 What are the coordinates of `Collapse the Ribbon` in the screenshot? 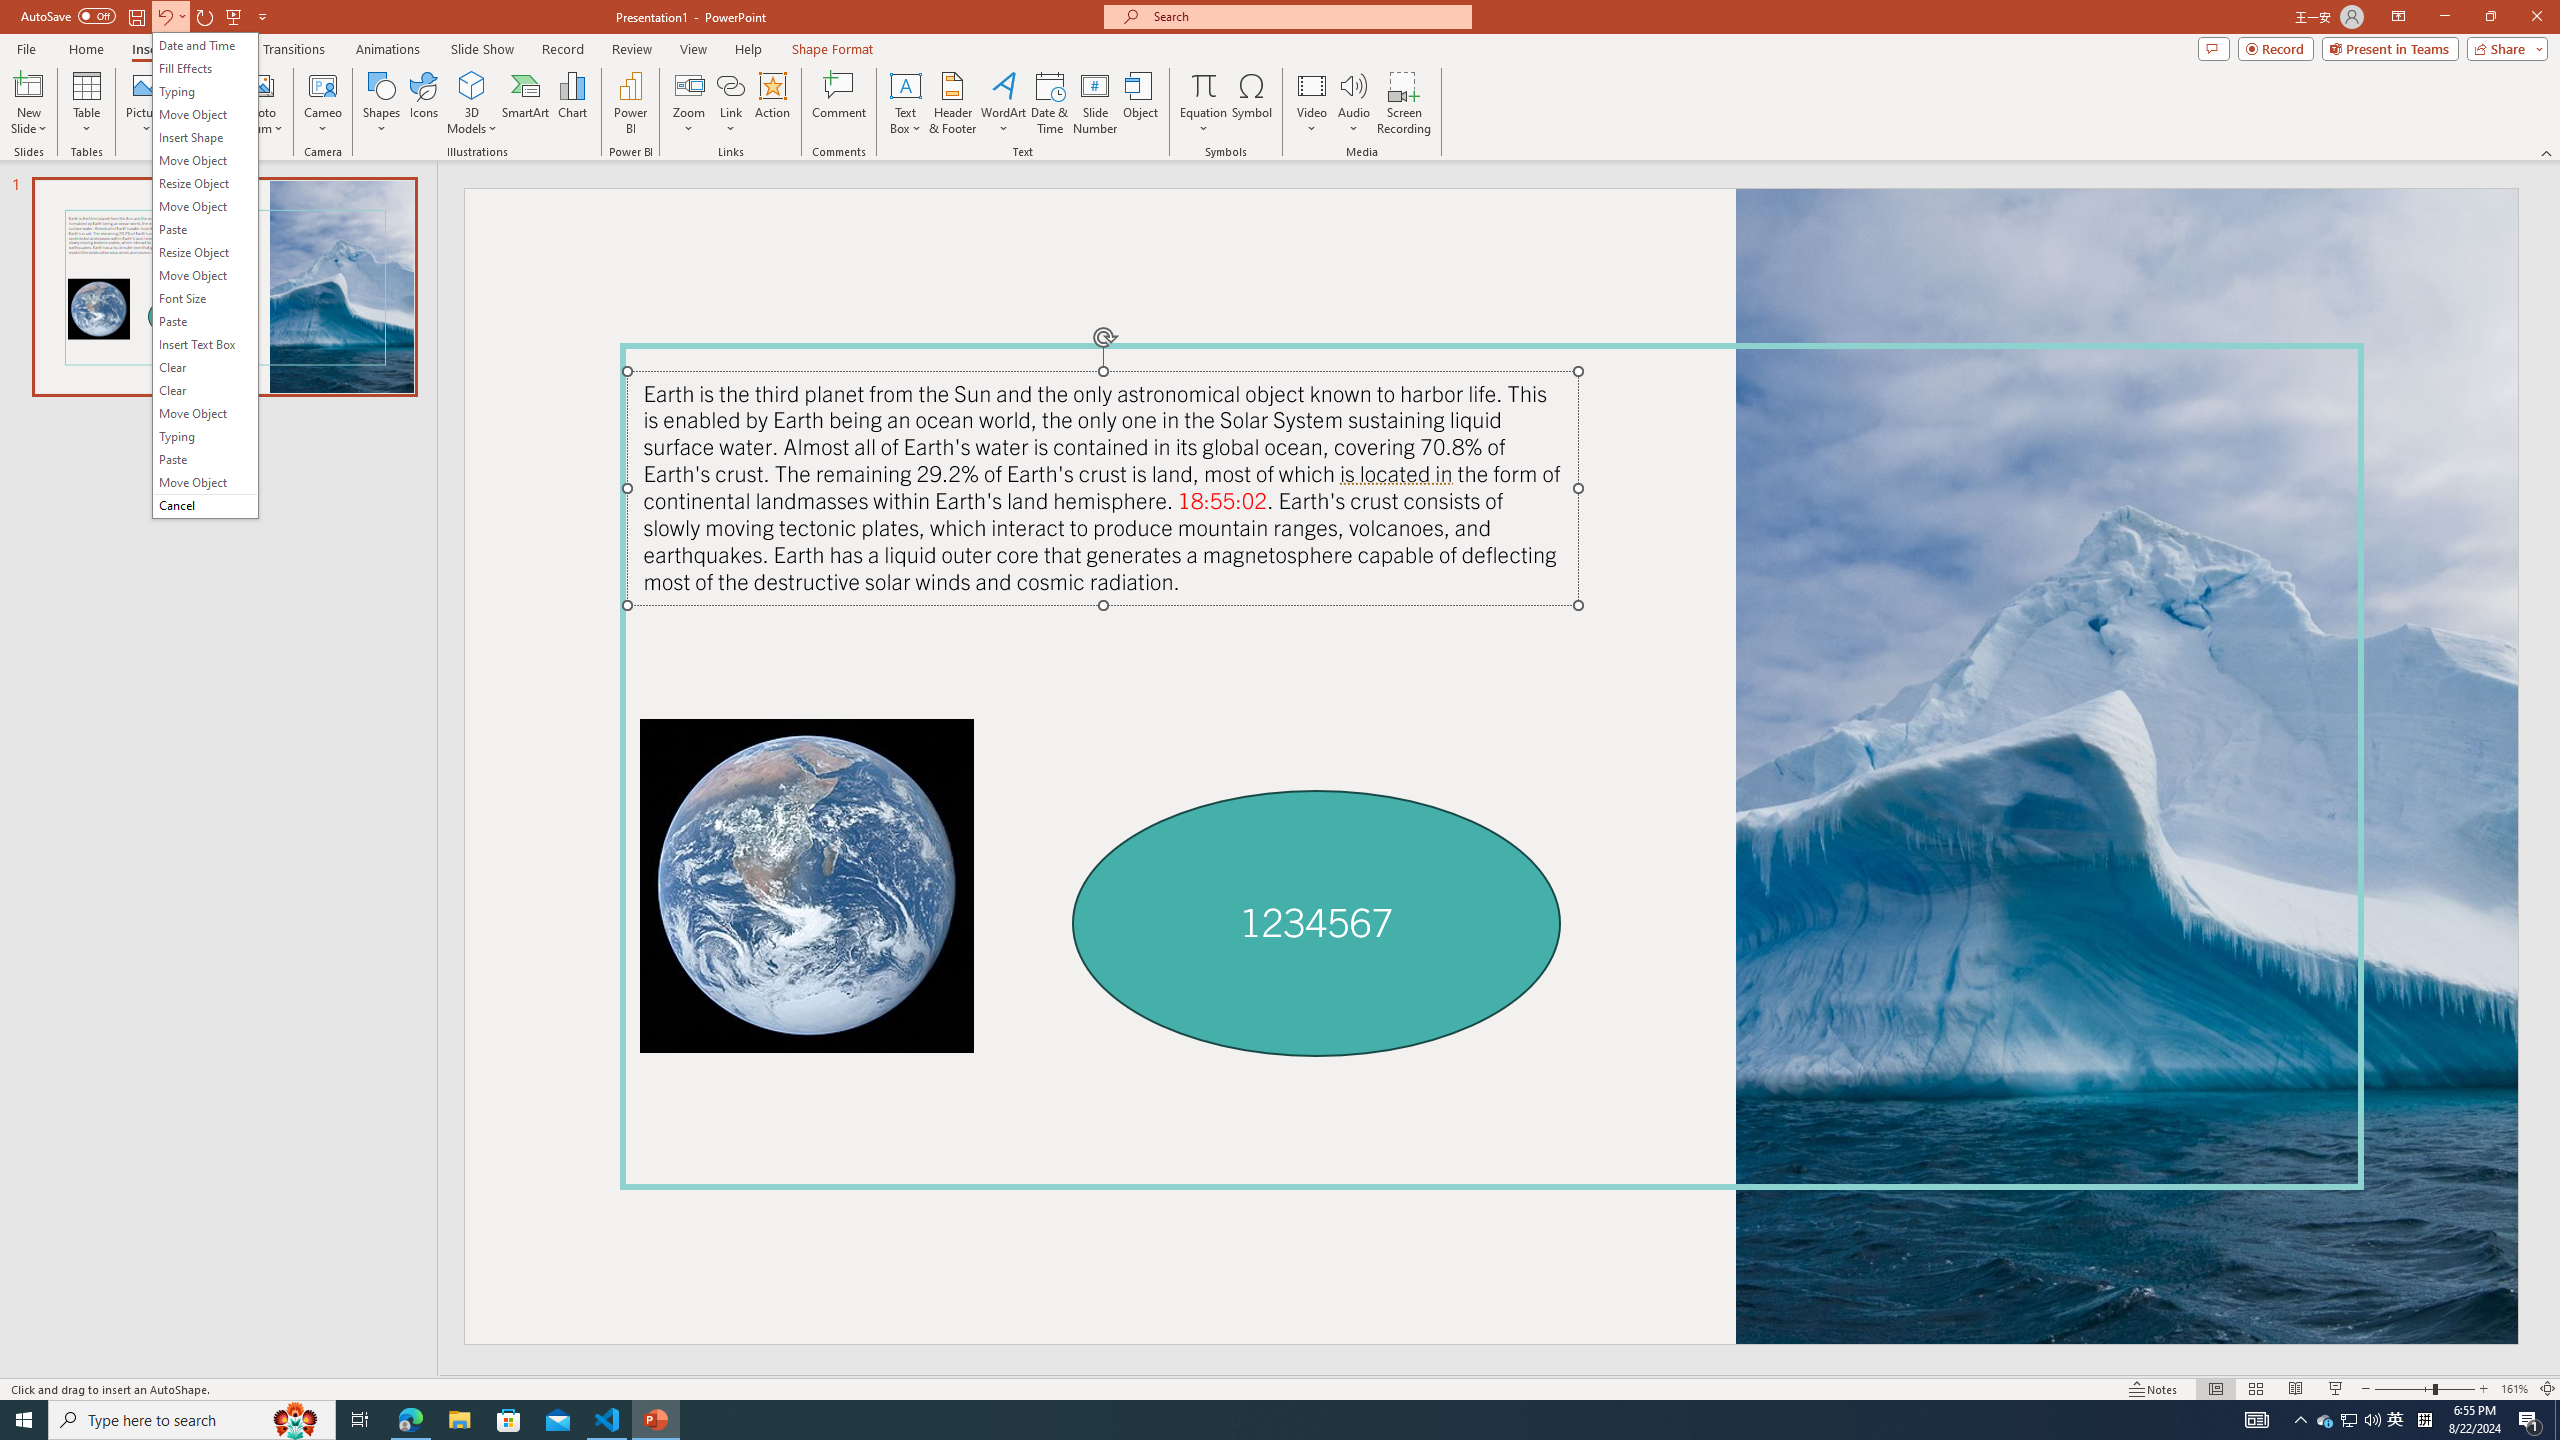 It's located at (2547, 152).